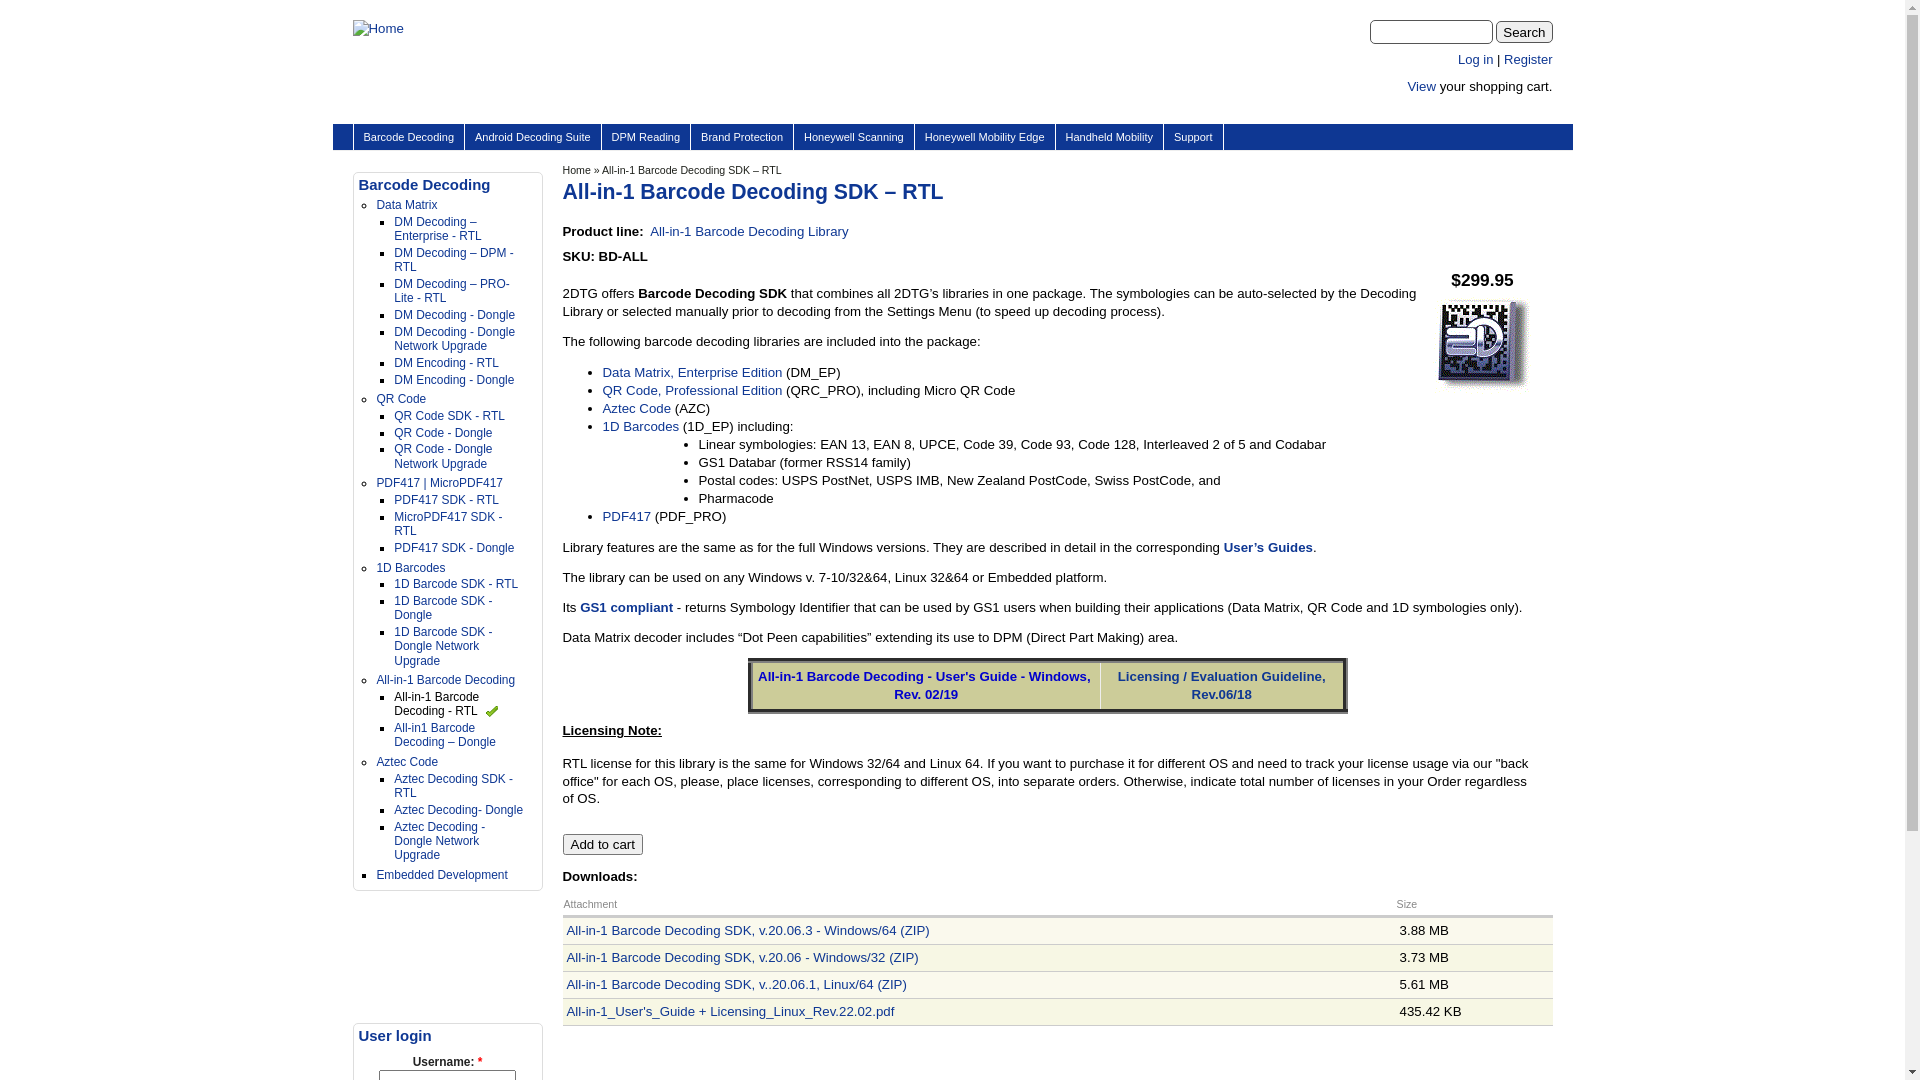 The height and width of the screenshot is (1080, 1920). What do you see at coordinates (646, 137) in the screenshot?
I see `DPM Reading` at bounding box center [646, 137].